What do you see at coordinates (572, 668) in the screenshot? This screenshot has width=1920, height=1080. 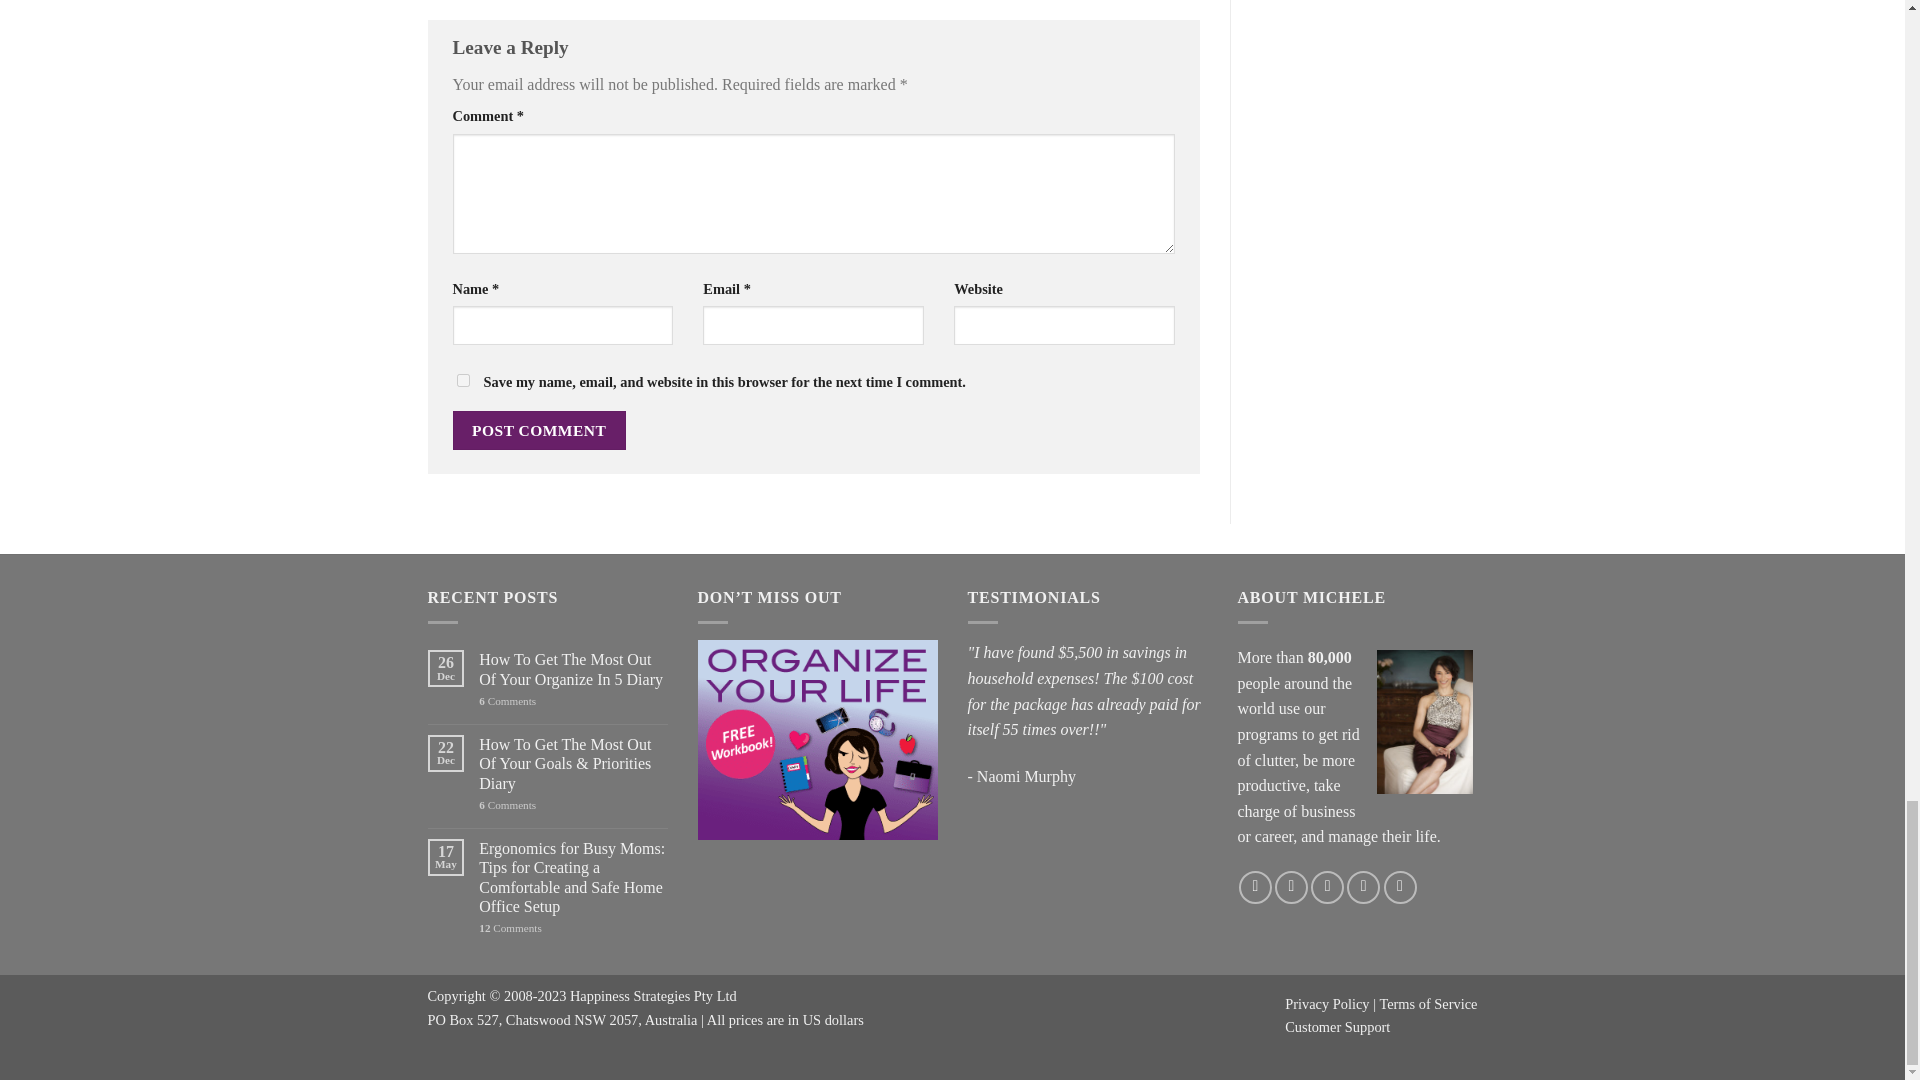 I see `How To Get The Most Out Of Your Organize In 5 Diary` at bounding box center [572, 668].